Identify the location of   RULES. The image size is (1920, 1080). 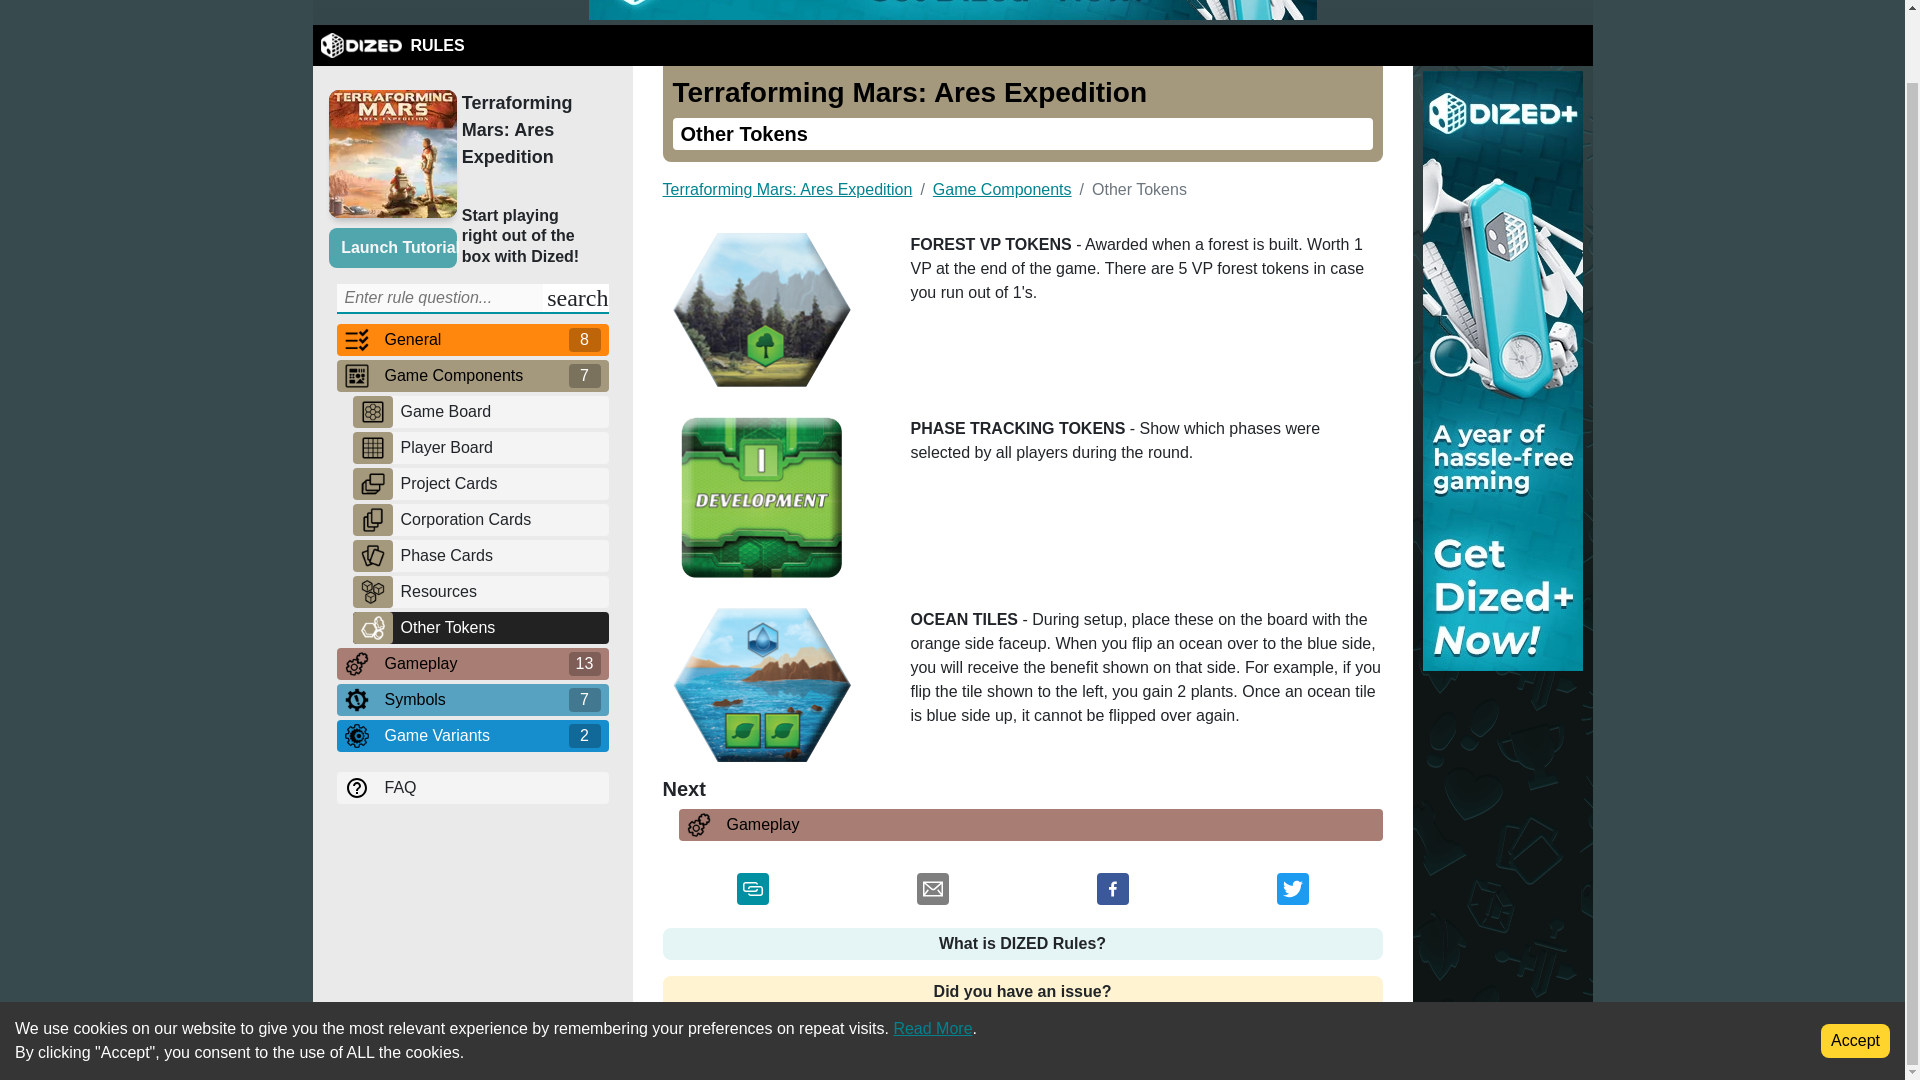
(392, 46).